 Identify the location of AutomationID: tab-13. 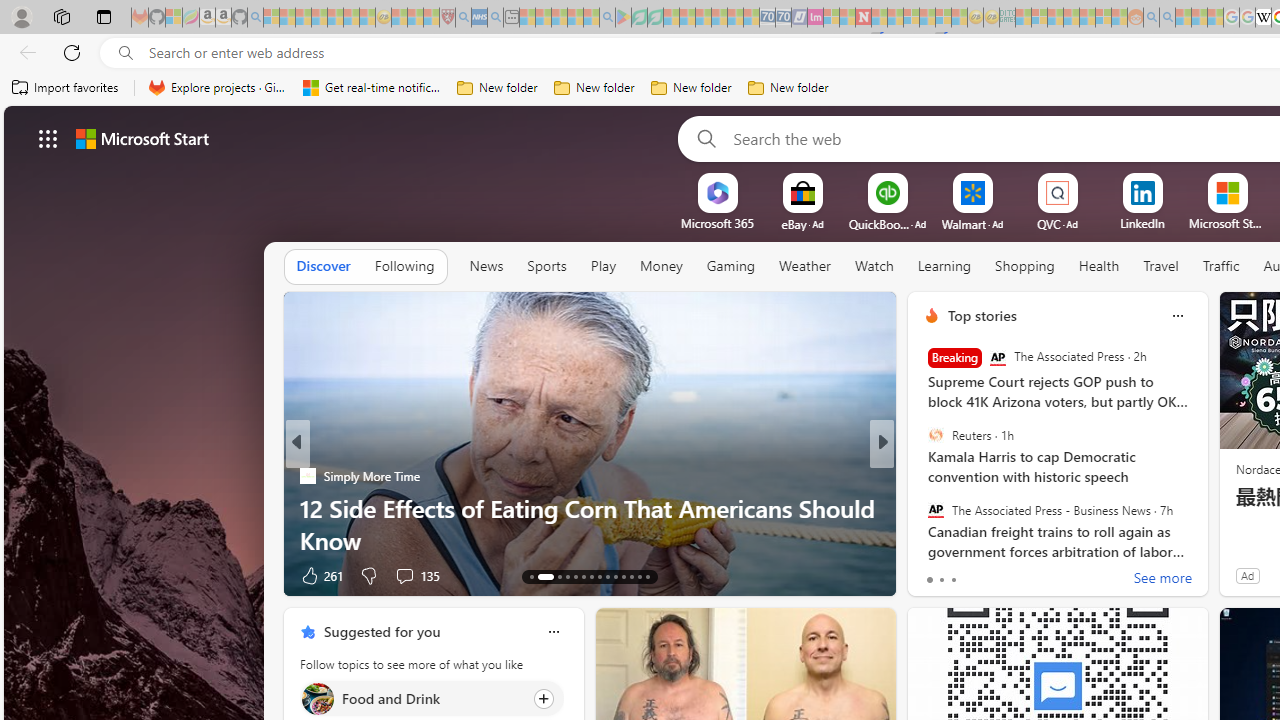
(532, 576).